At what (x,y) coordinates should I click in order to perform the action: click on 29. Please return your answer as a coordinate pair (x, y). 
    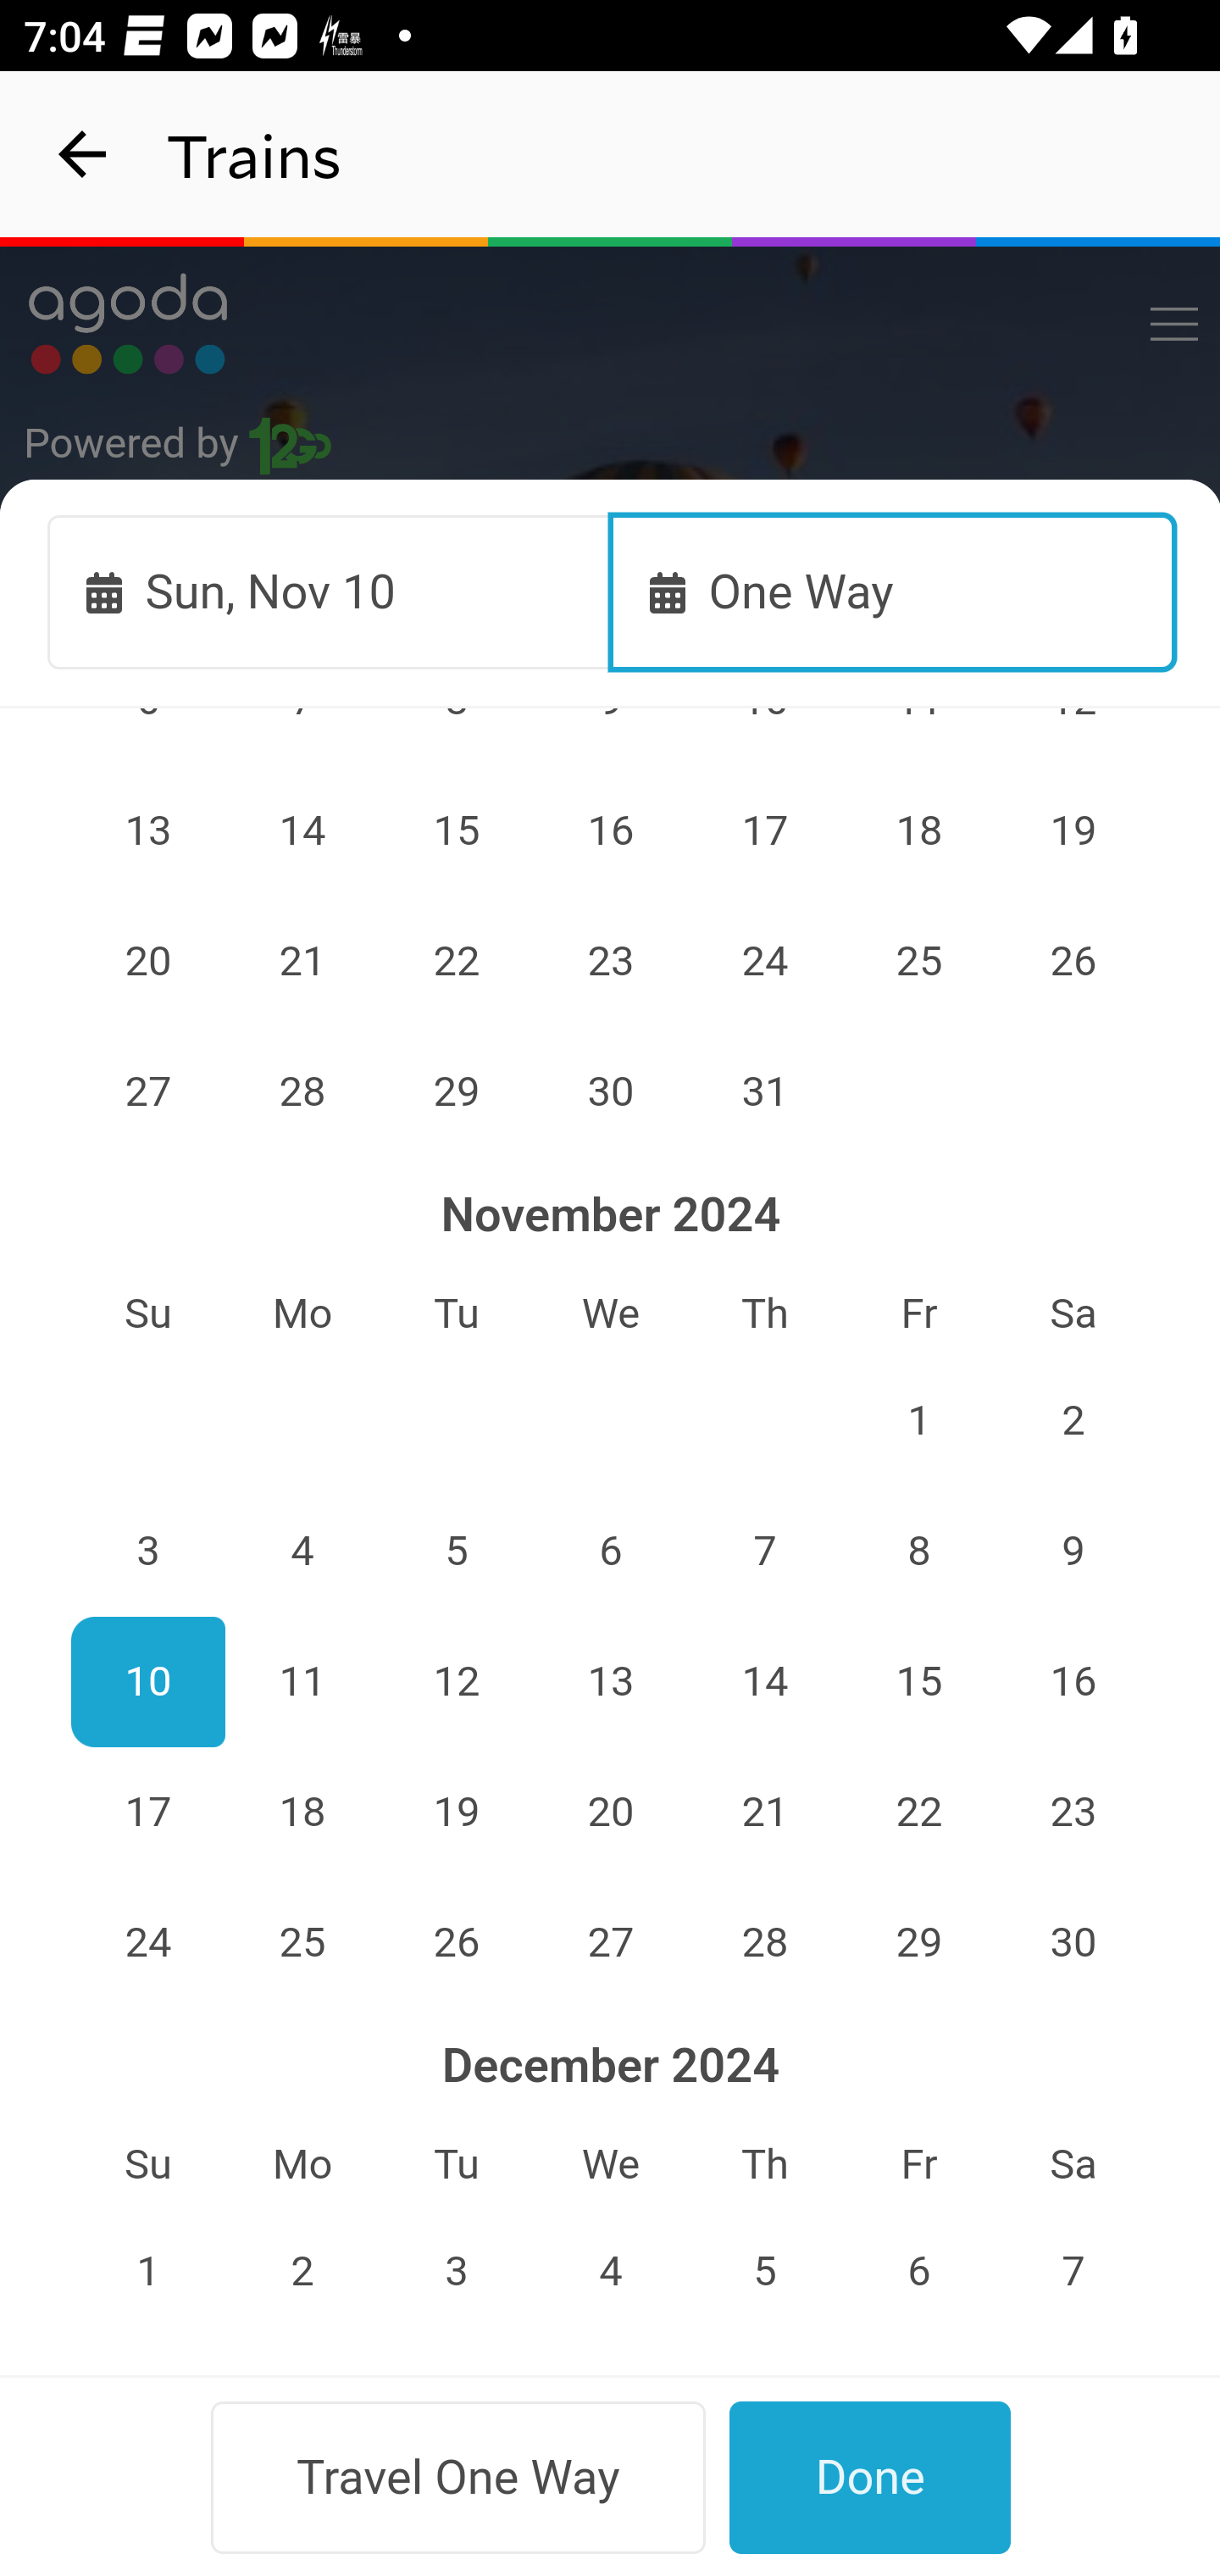
    Looking at the image, I should click on (457, 1091).